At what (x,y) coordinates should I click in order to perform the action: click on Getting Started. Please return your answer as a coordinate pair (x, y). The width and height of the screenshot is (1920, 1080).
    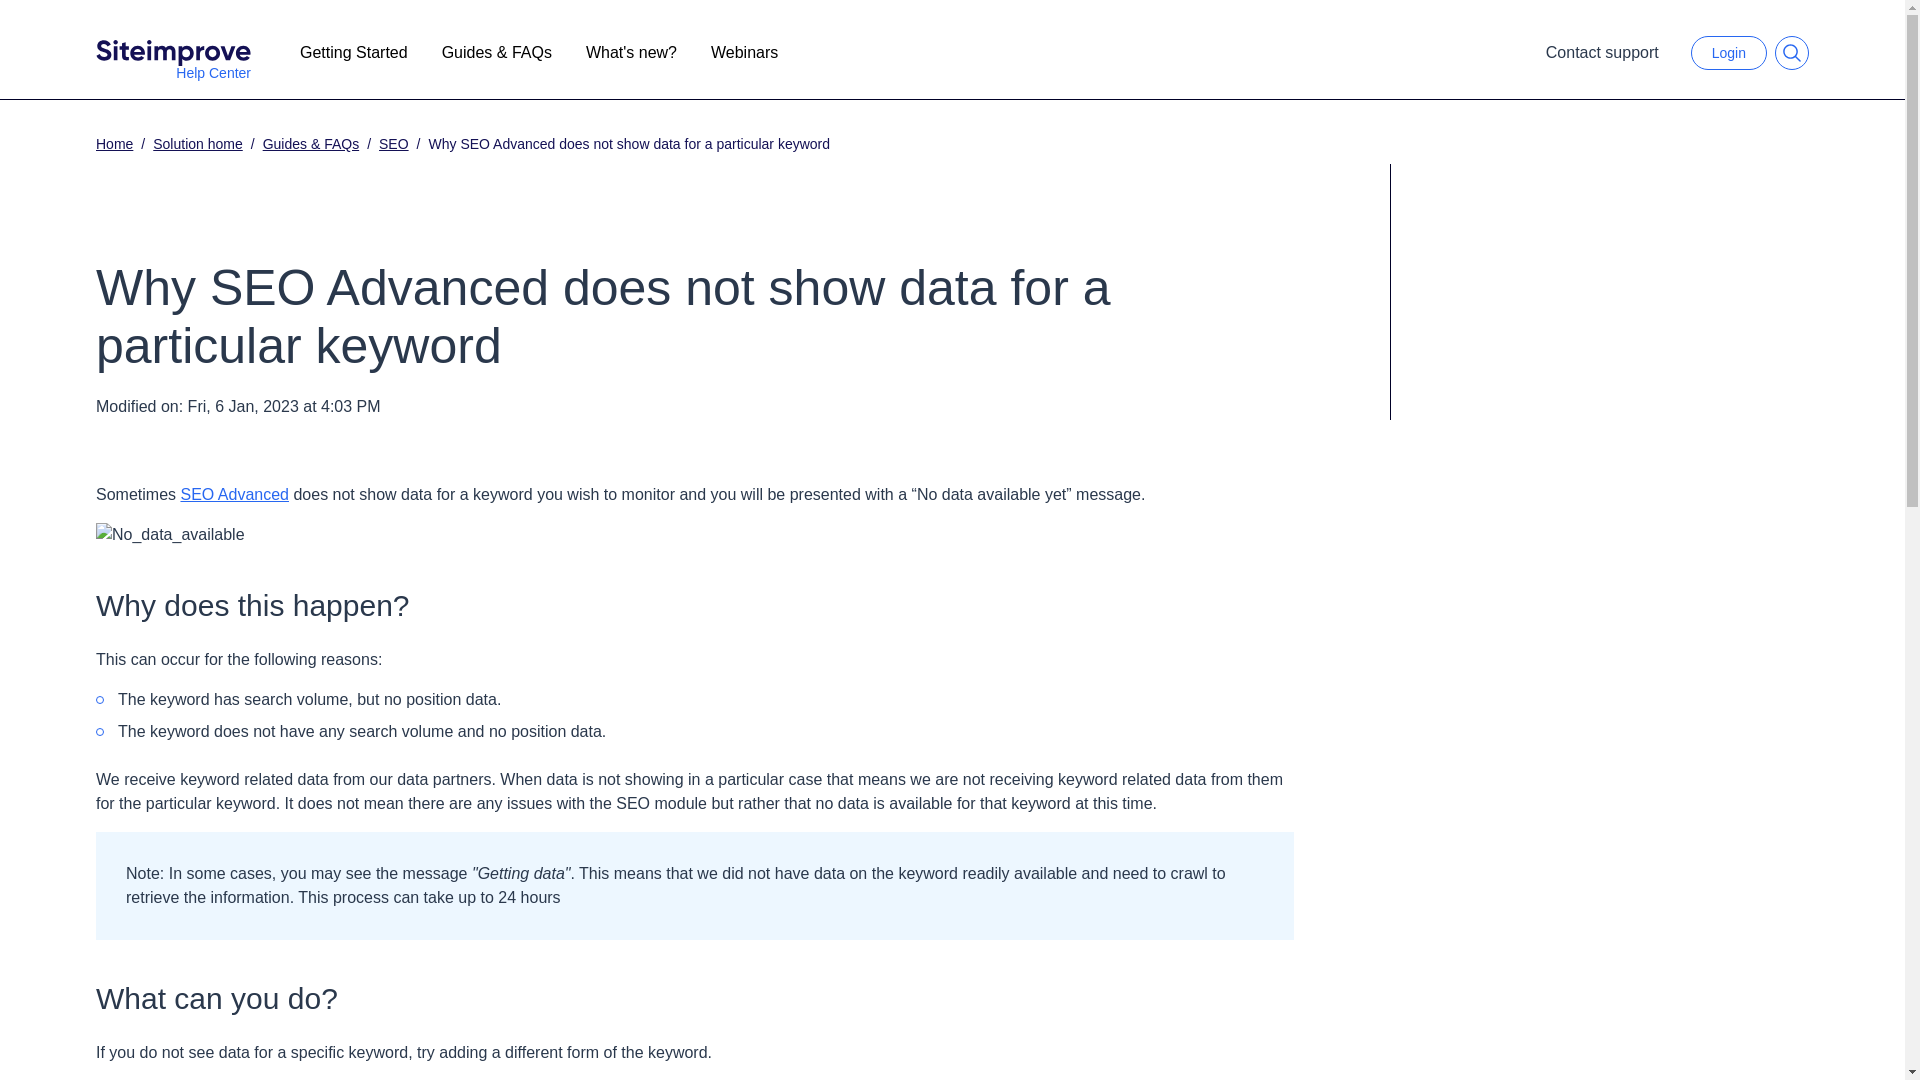
    Looking at the image, I should click on (353, 52).